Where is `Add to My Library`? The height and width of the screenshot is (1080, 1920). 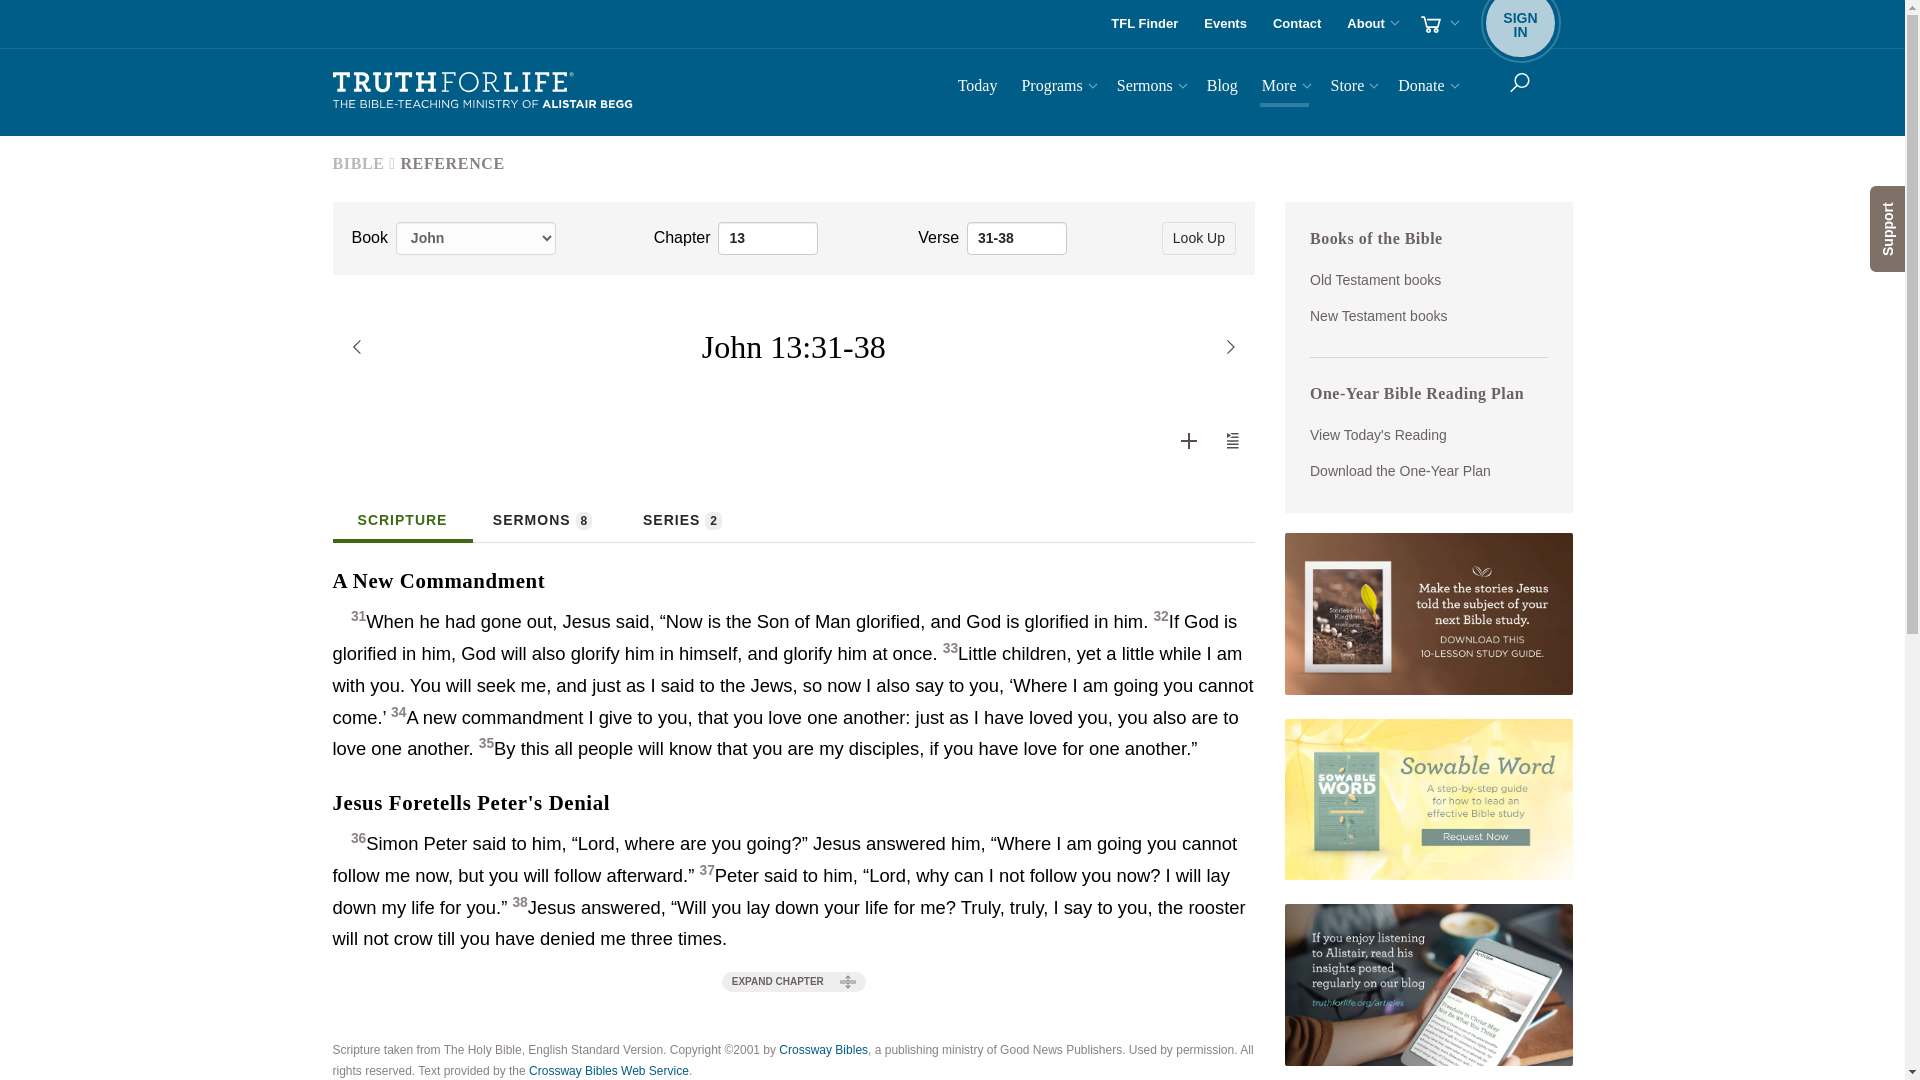
Add to My Library is located at coordinates (1188, 440).